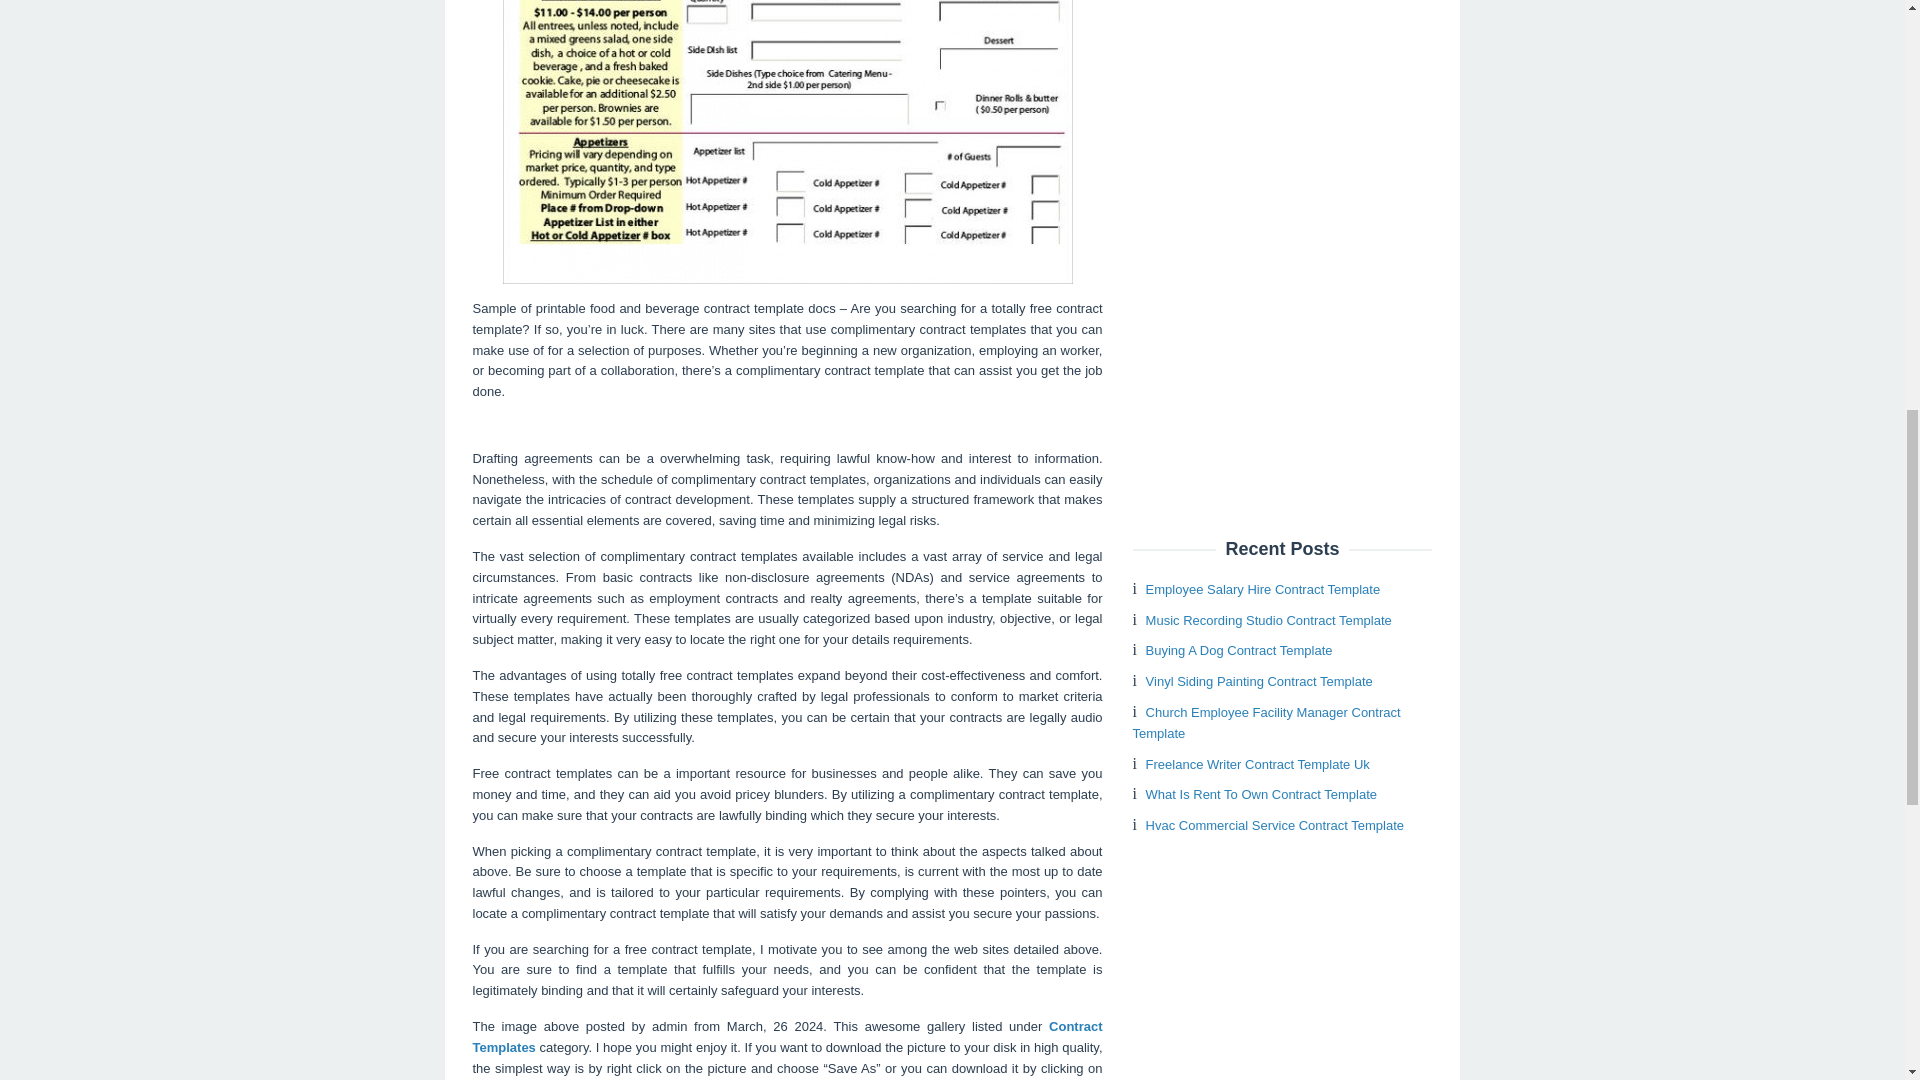  What do you see at coordinates (1274, 824) in the screenshot?
I see `Hvac Commercial Service Contract Template` at bounding box center [1274, 824].